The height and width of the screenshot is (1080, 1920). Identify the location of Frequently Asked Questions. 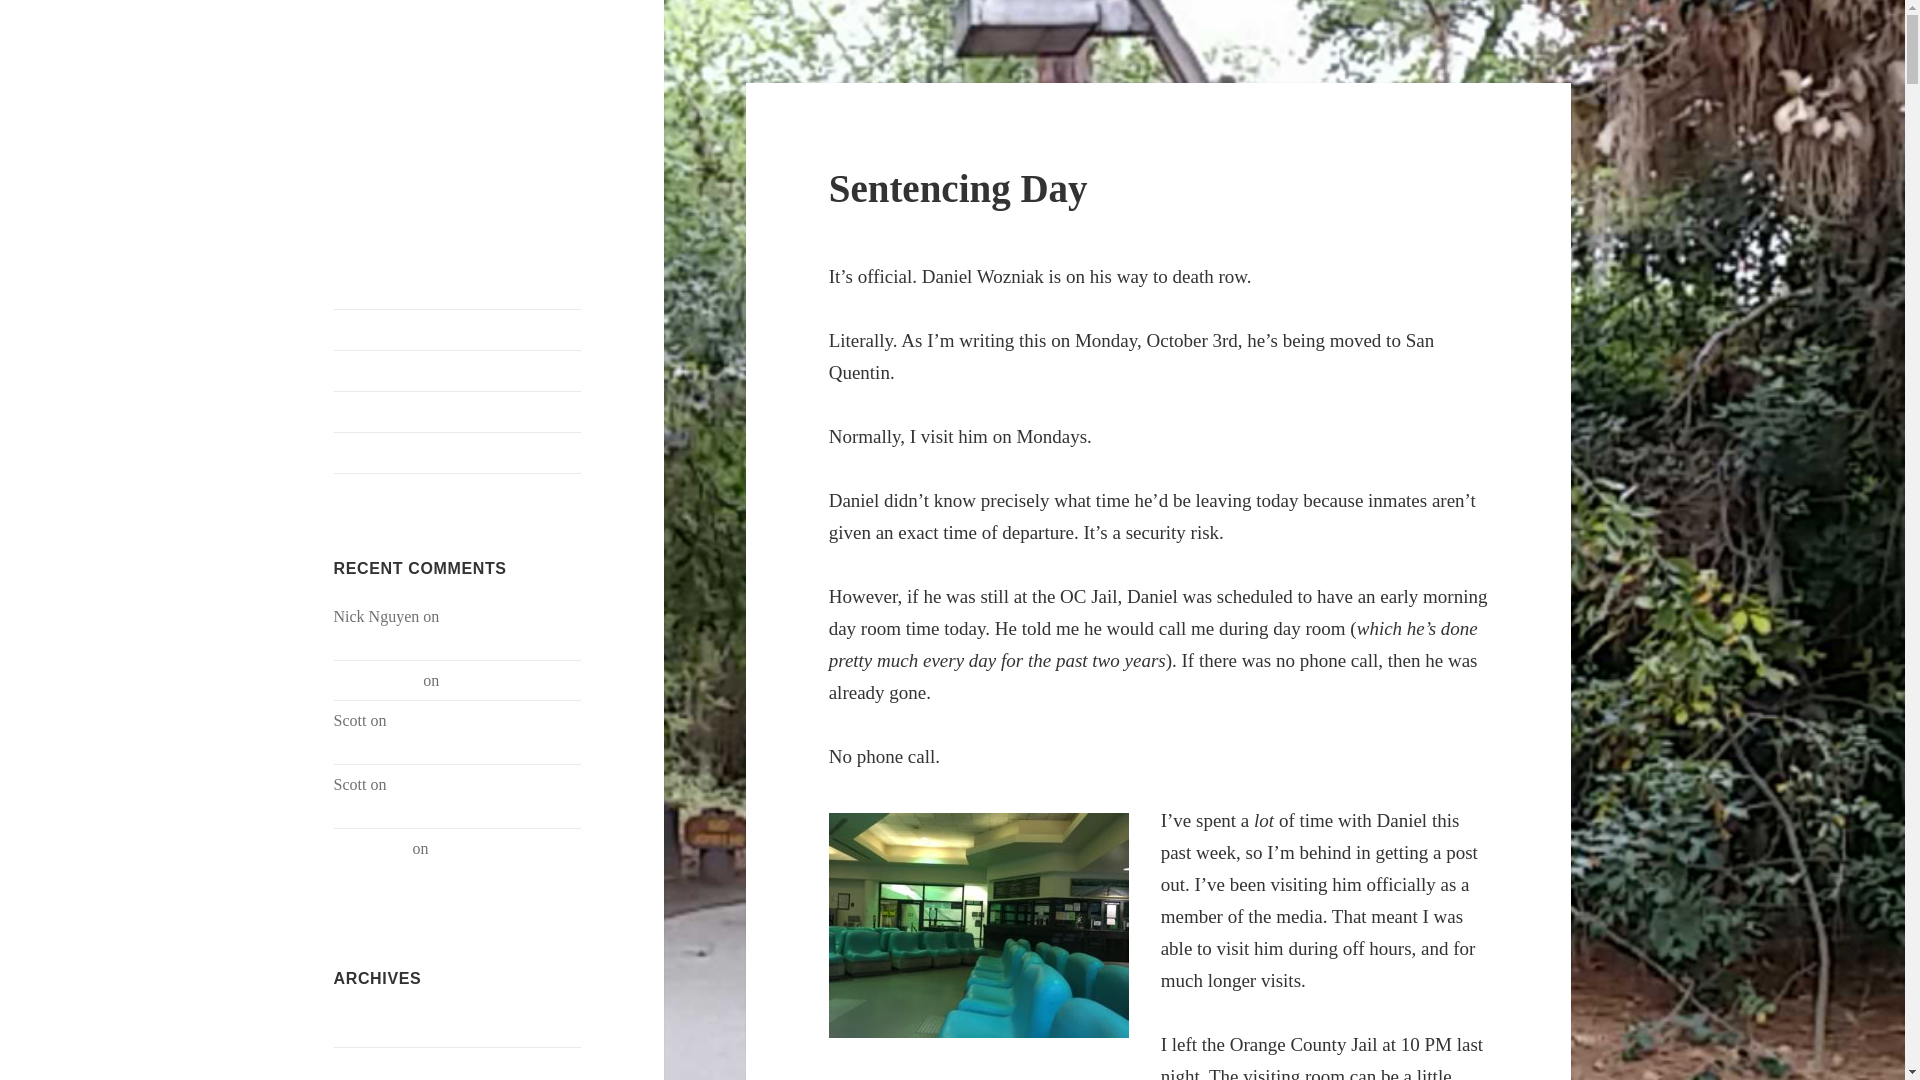
(458, 370).